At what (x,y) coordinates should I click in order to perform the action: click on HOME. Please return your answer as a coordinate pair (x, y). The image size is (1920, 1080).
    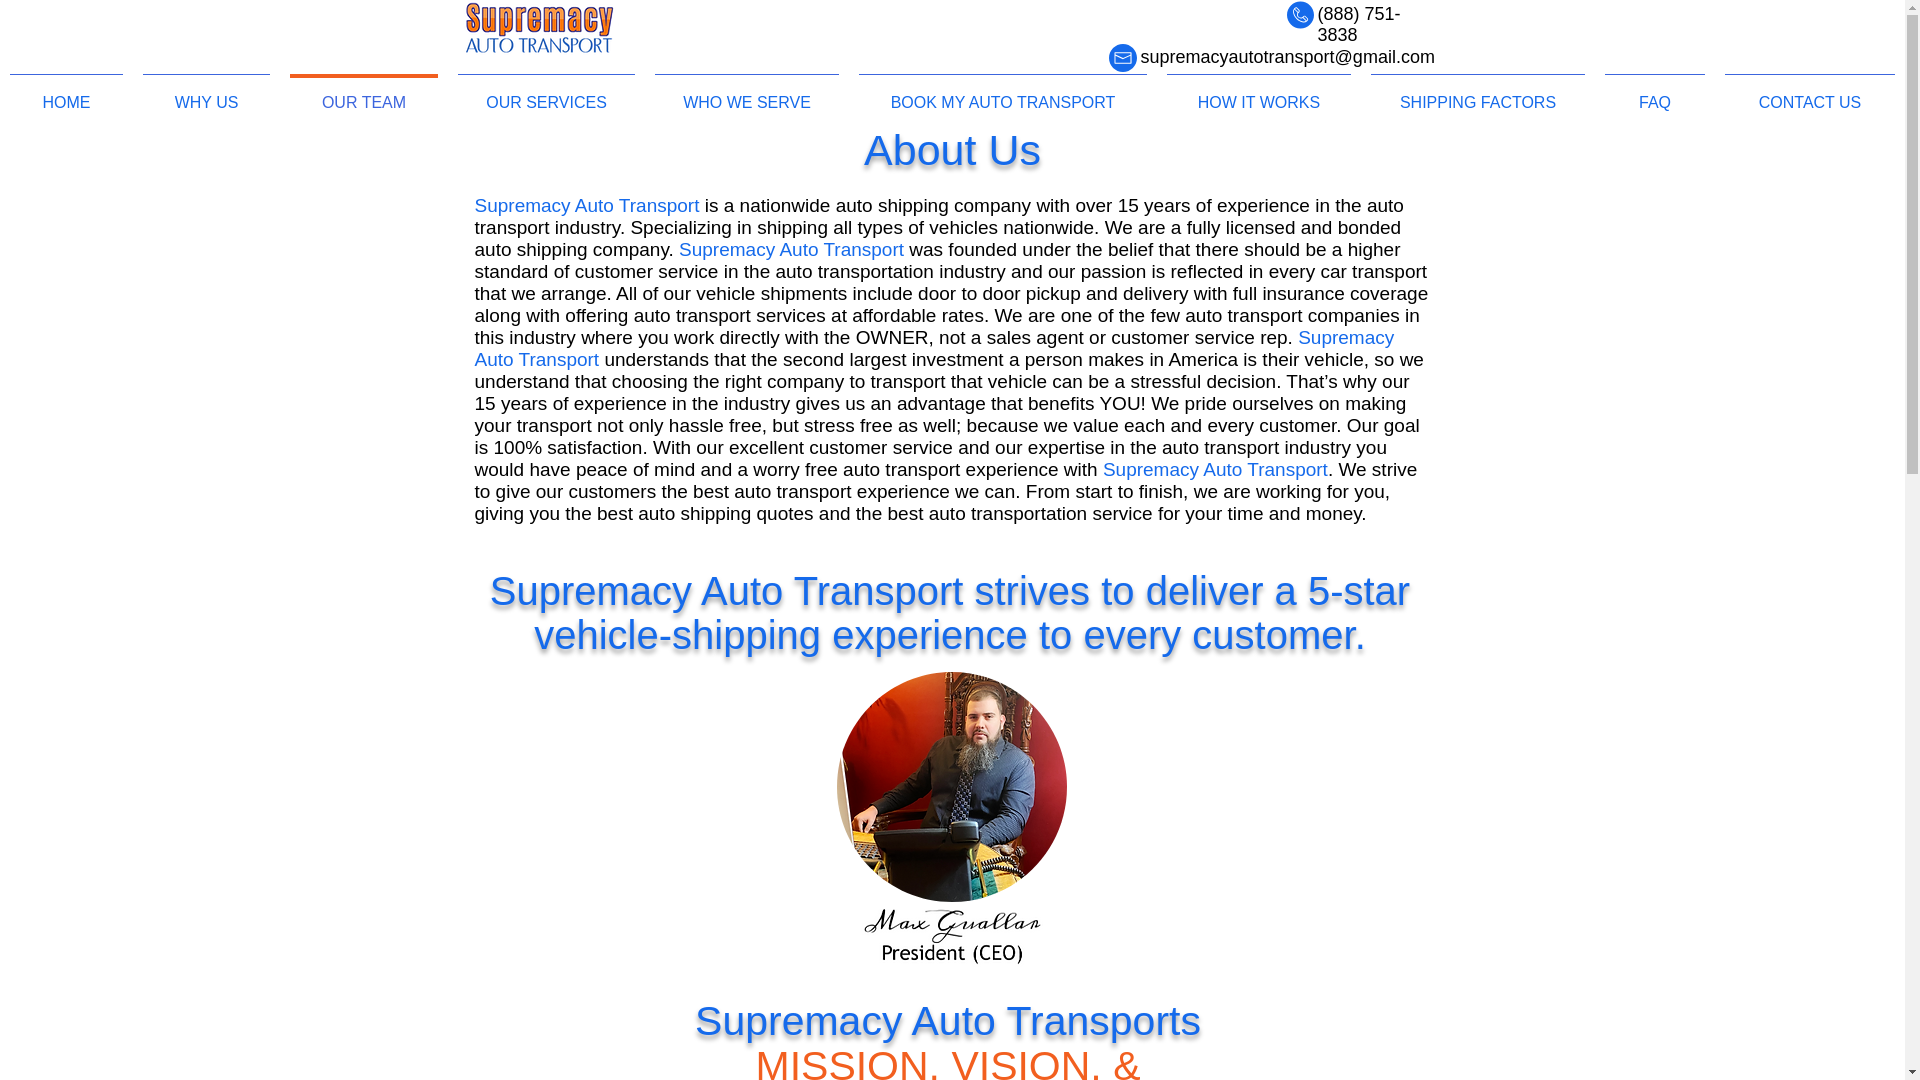
    Looking at the image, I should click on (66, 94).